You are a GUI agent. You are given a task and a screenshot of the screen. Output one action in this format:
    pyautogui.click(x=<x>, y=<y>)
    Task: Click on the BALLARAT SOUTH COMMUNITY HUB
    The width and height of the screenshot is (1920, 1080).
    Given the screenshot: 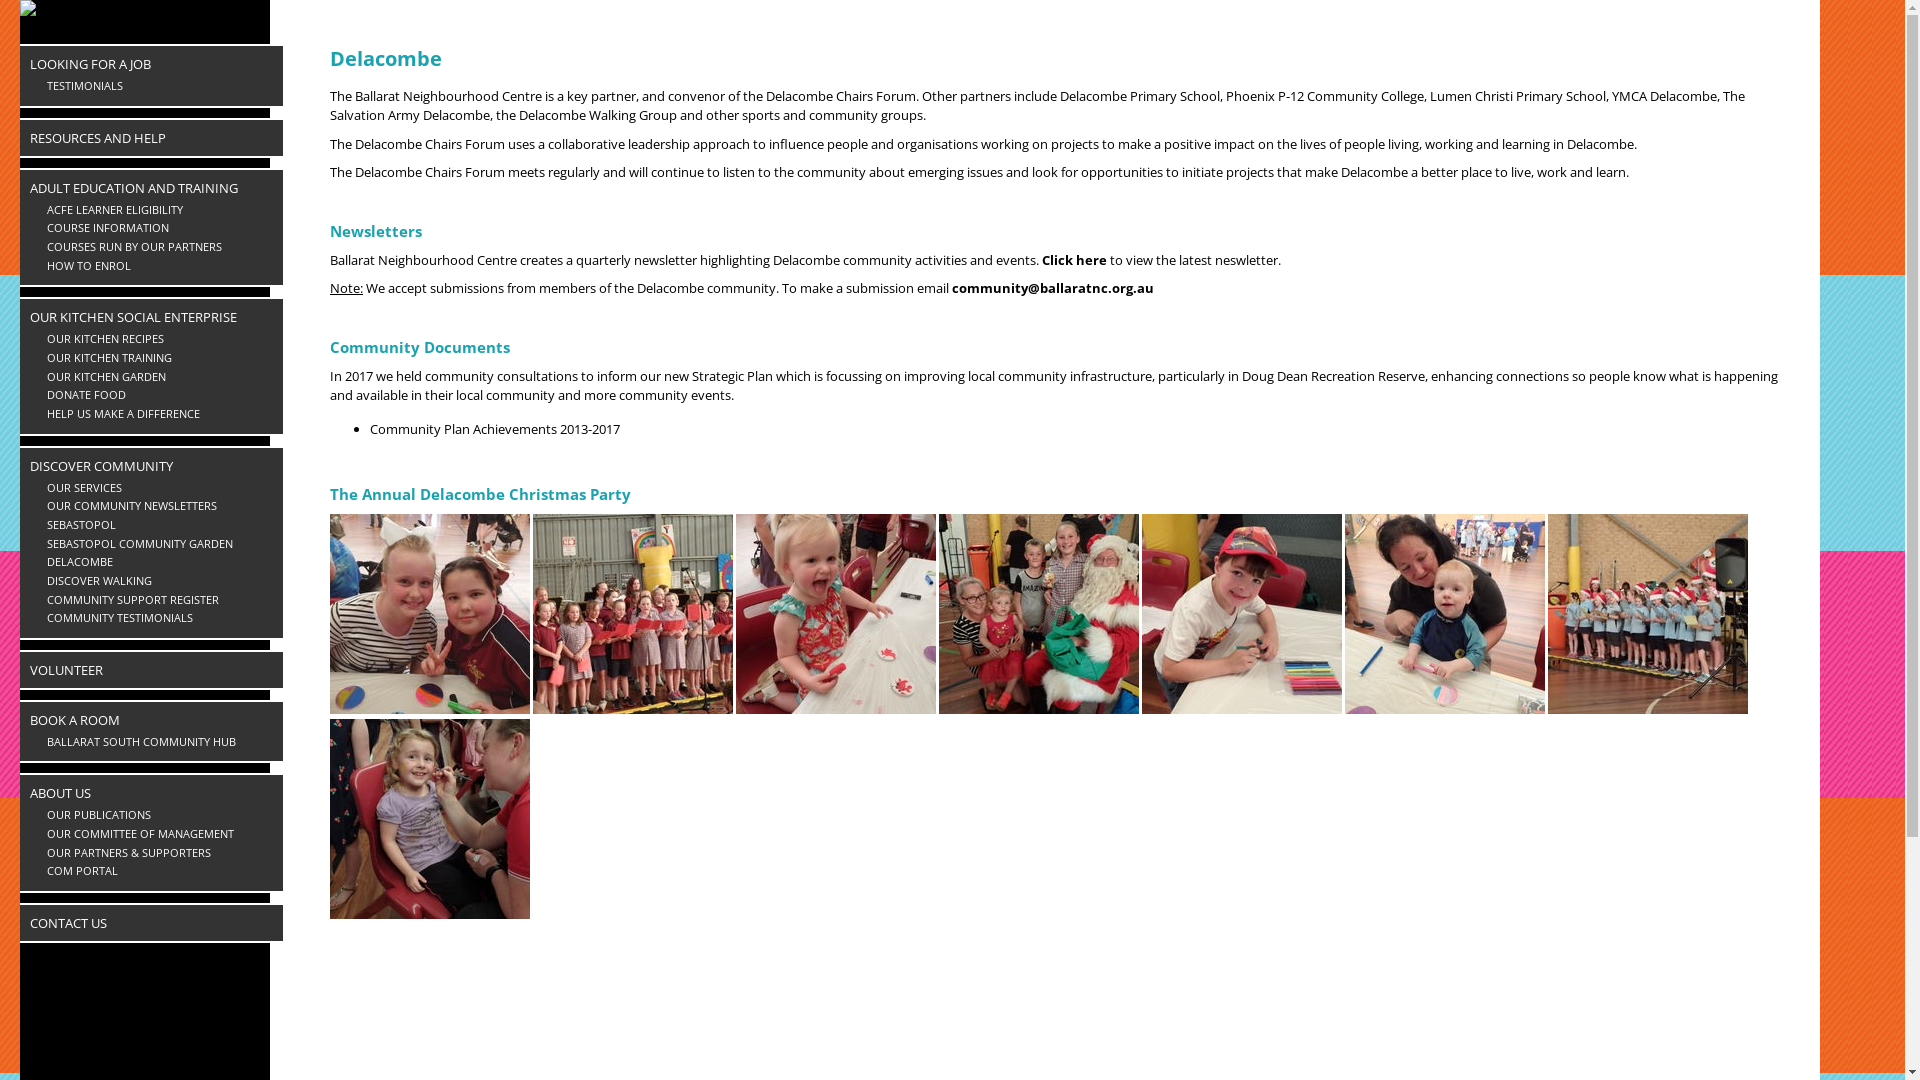 What is the action you would take?
    pyautogui.click(x=156, y=742)
    